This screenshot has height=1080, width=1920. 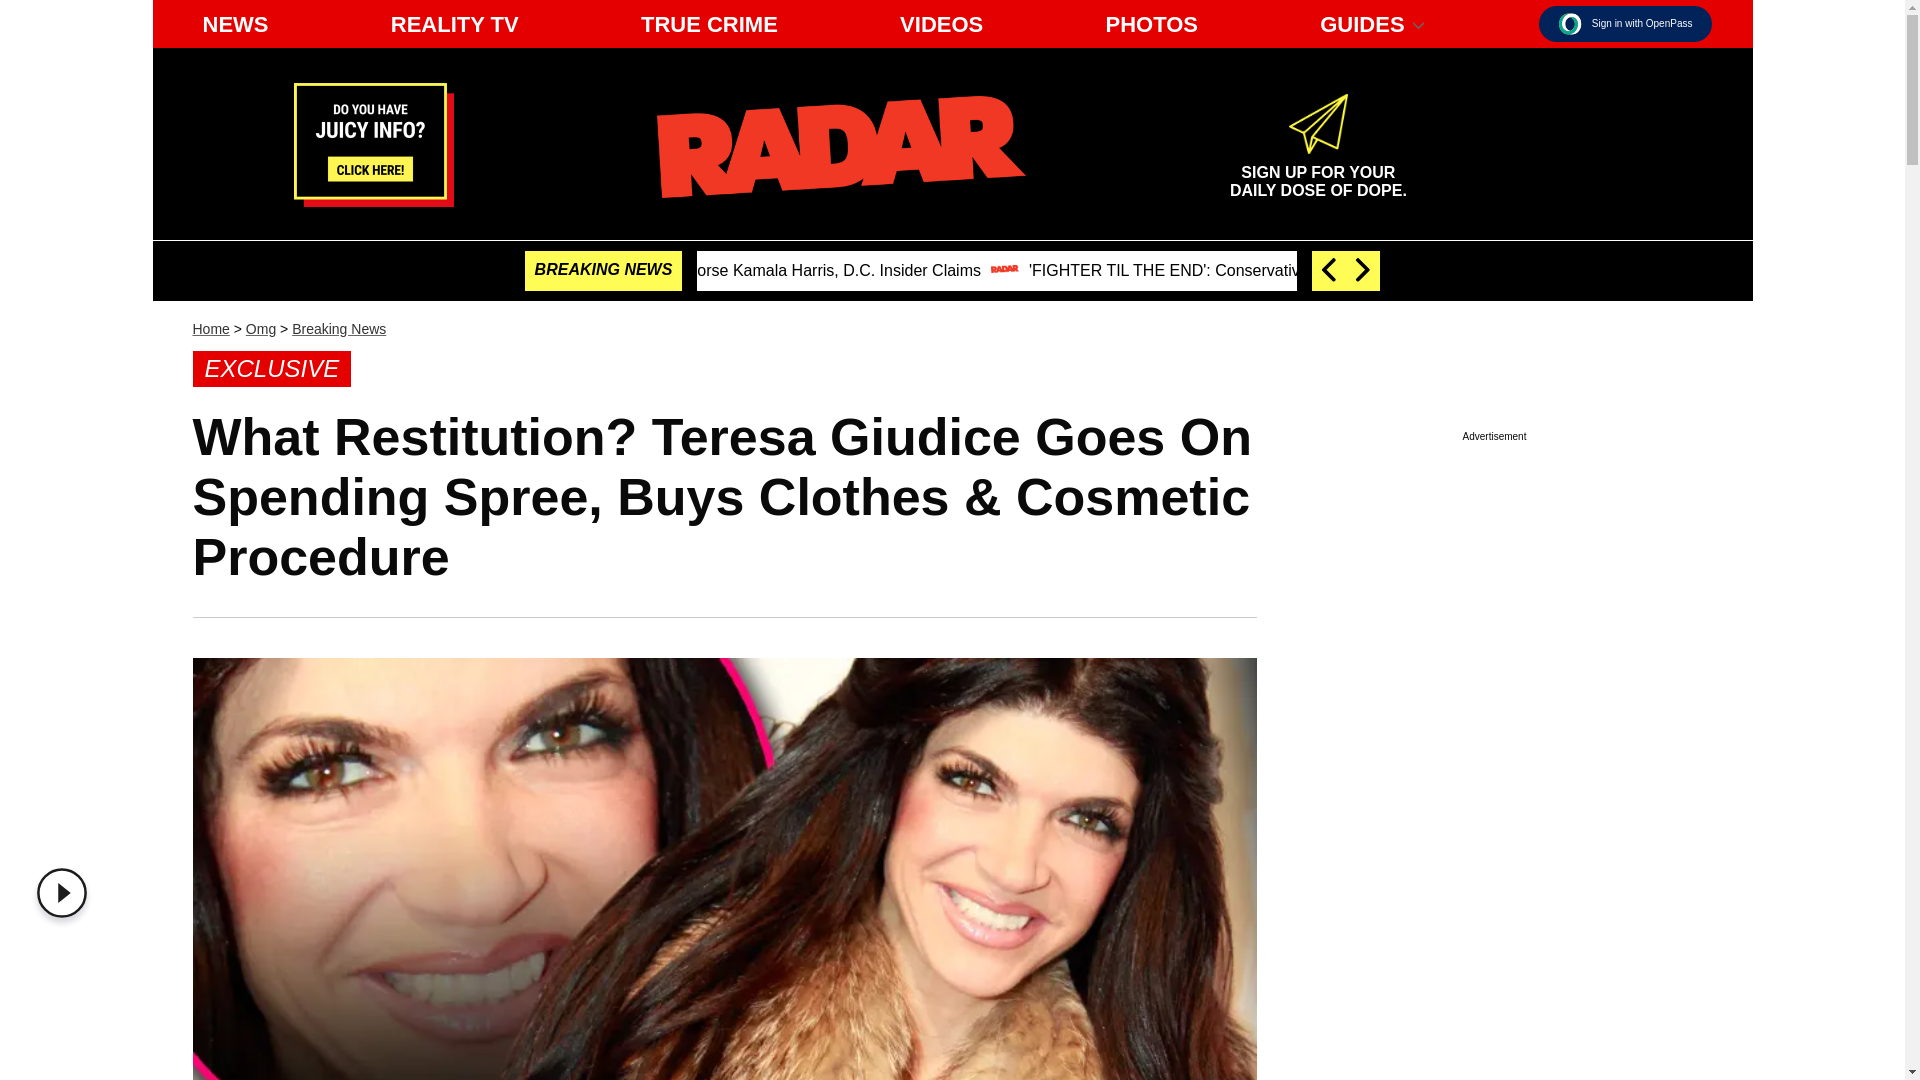 What do you see at coordinates (840, 146) in the screenshot?
I see `Sign up for your daily dose of dope.` at bounding box center [840, 146].